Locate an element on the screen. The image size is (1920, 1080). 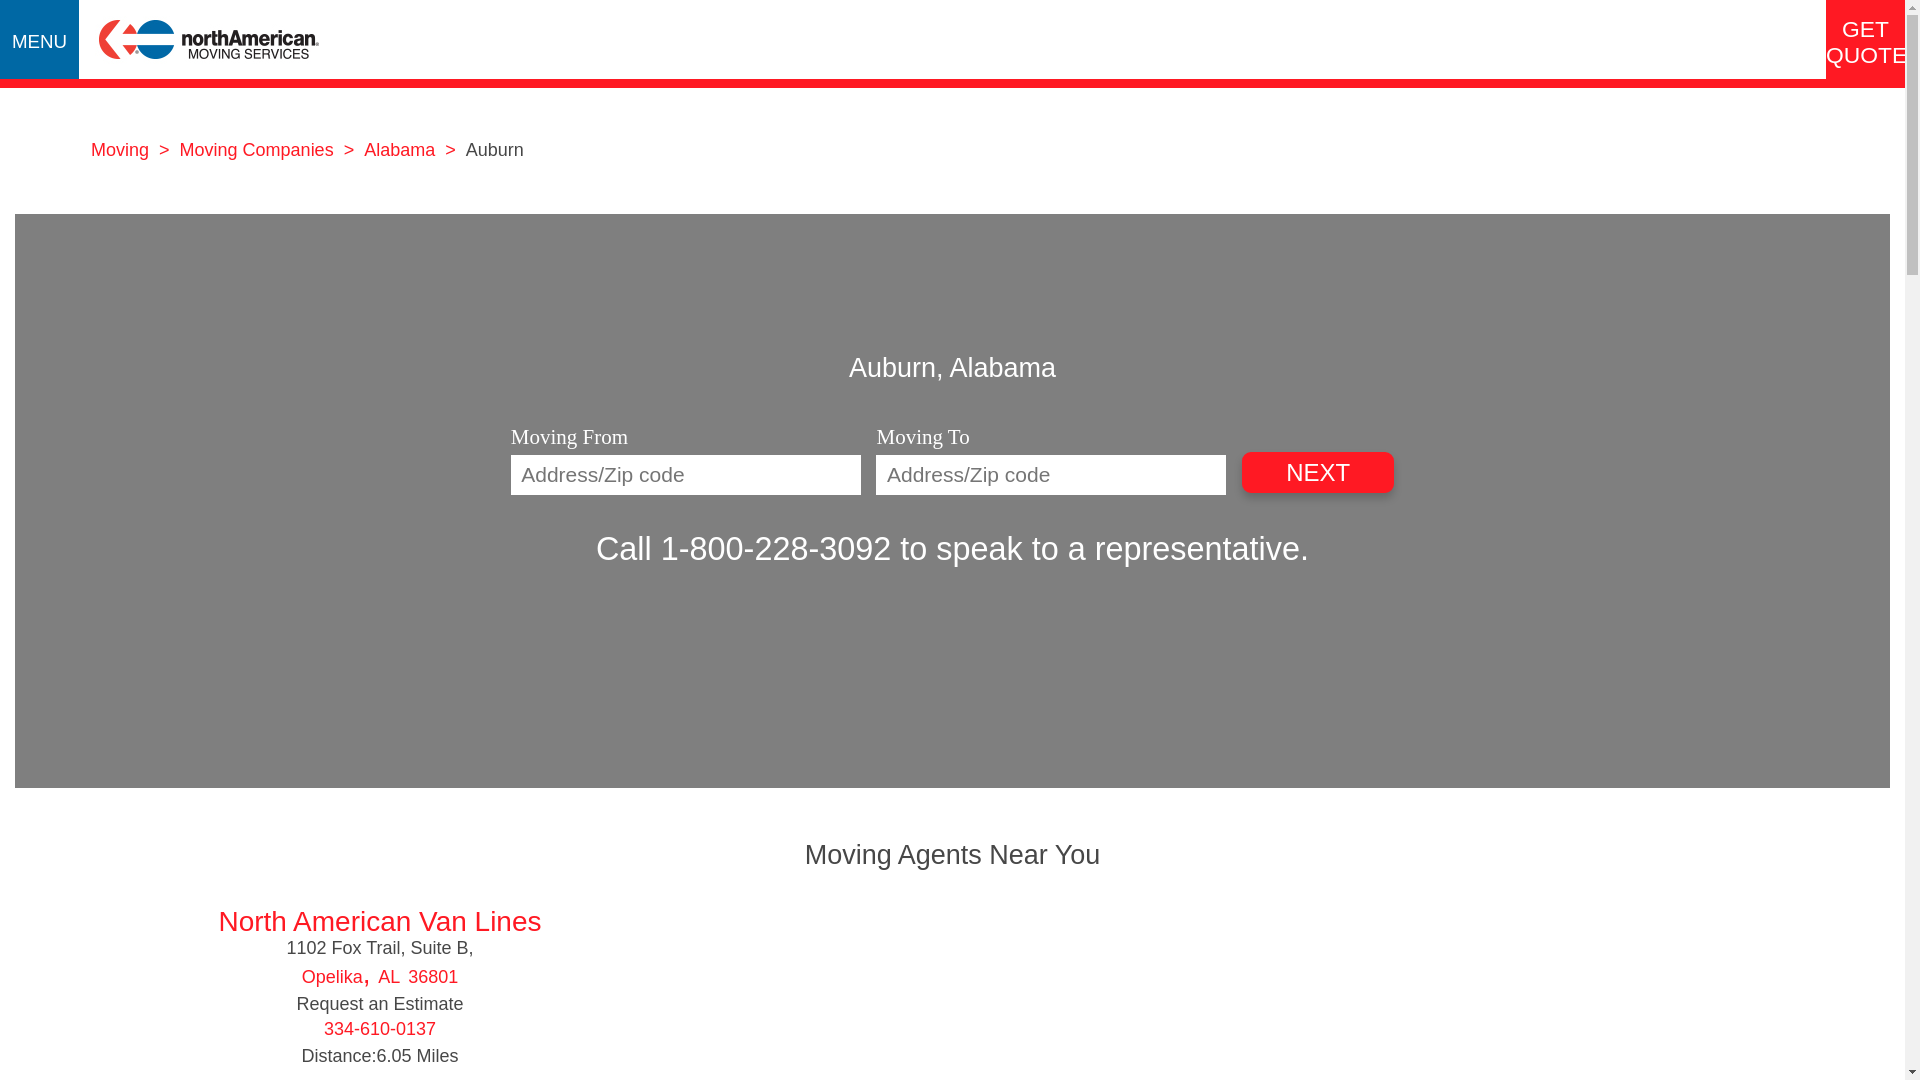
334-610-0137 is located at coordinates (380, 1030).